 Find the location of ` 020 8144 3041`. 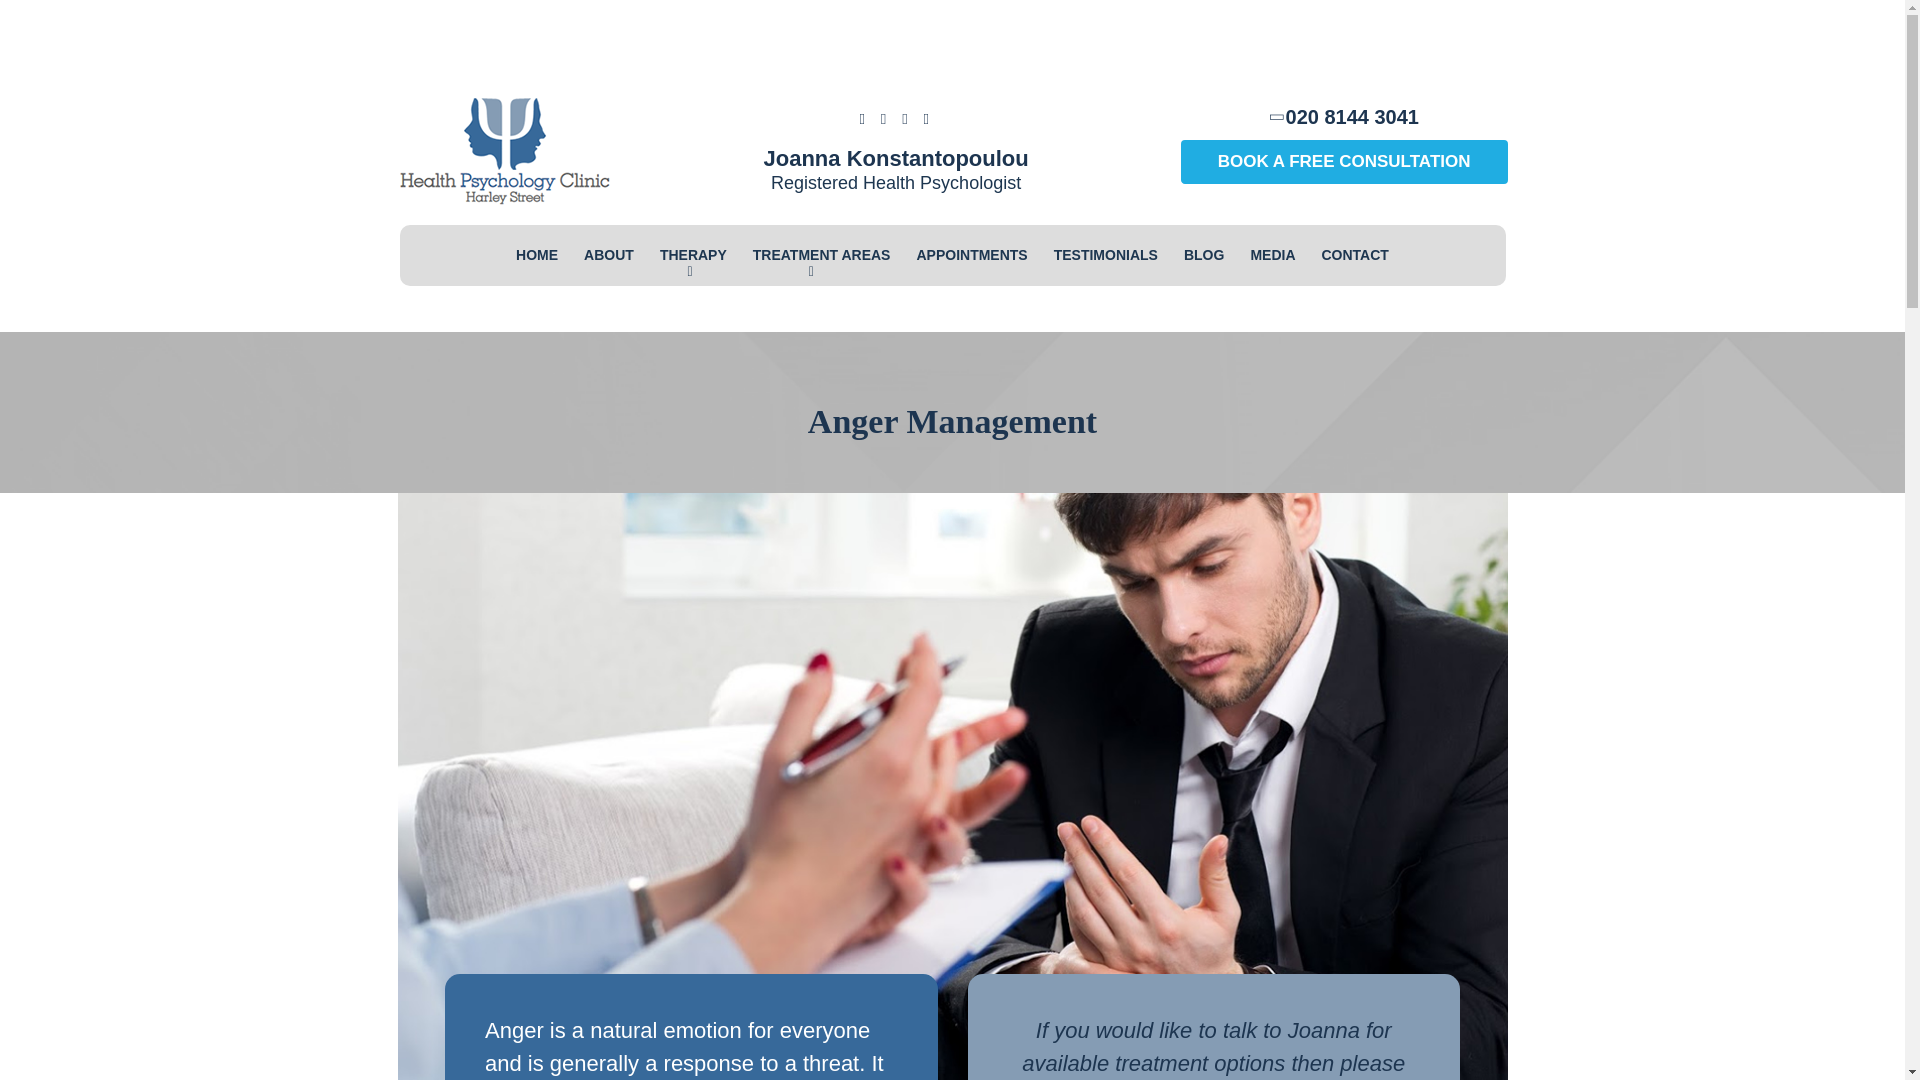

 020 8144 3041 is located at coordinates (1344, 116).